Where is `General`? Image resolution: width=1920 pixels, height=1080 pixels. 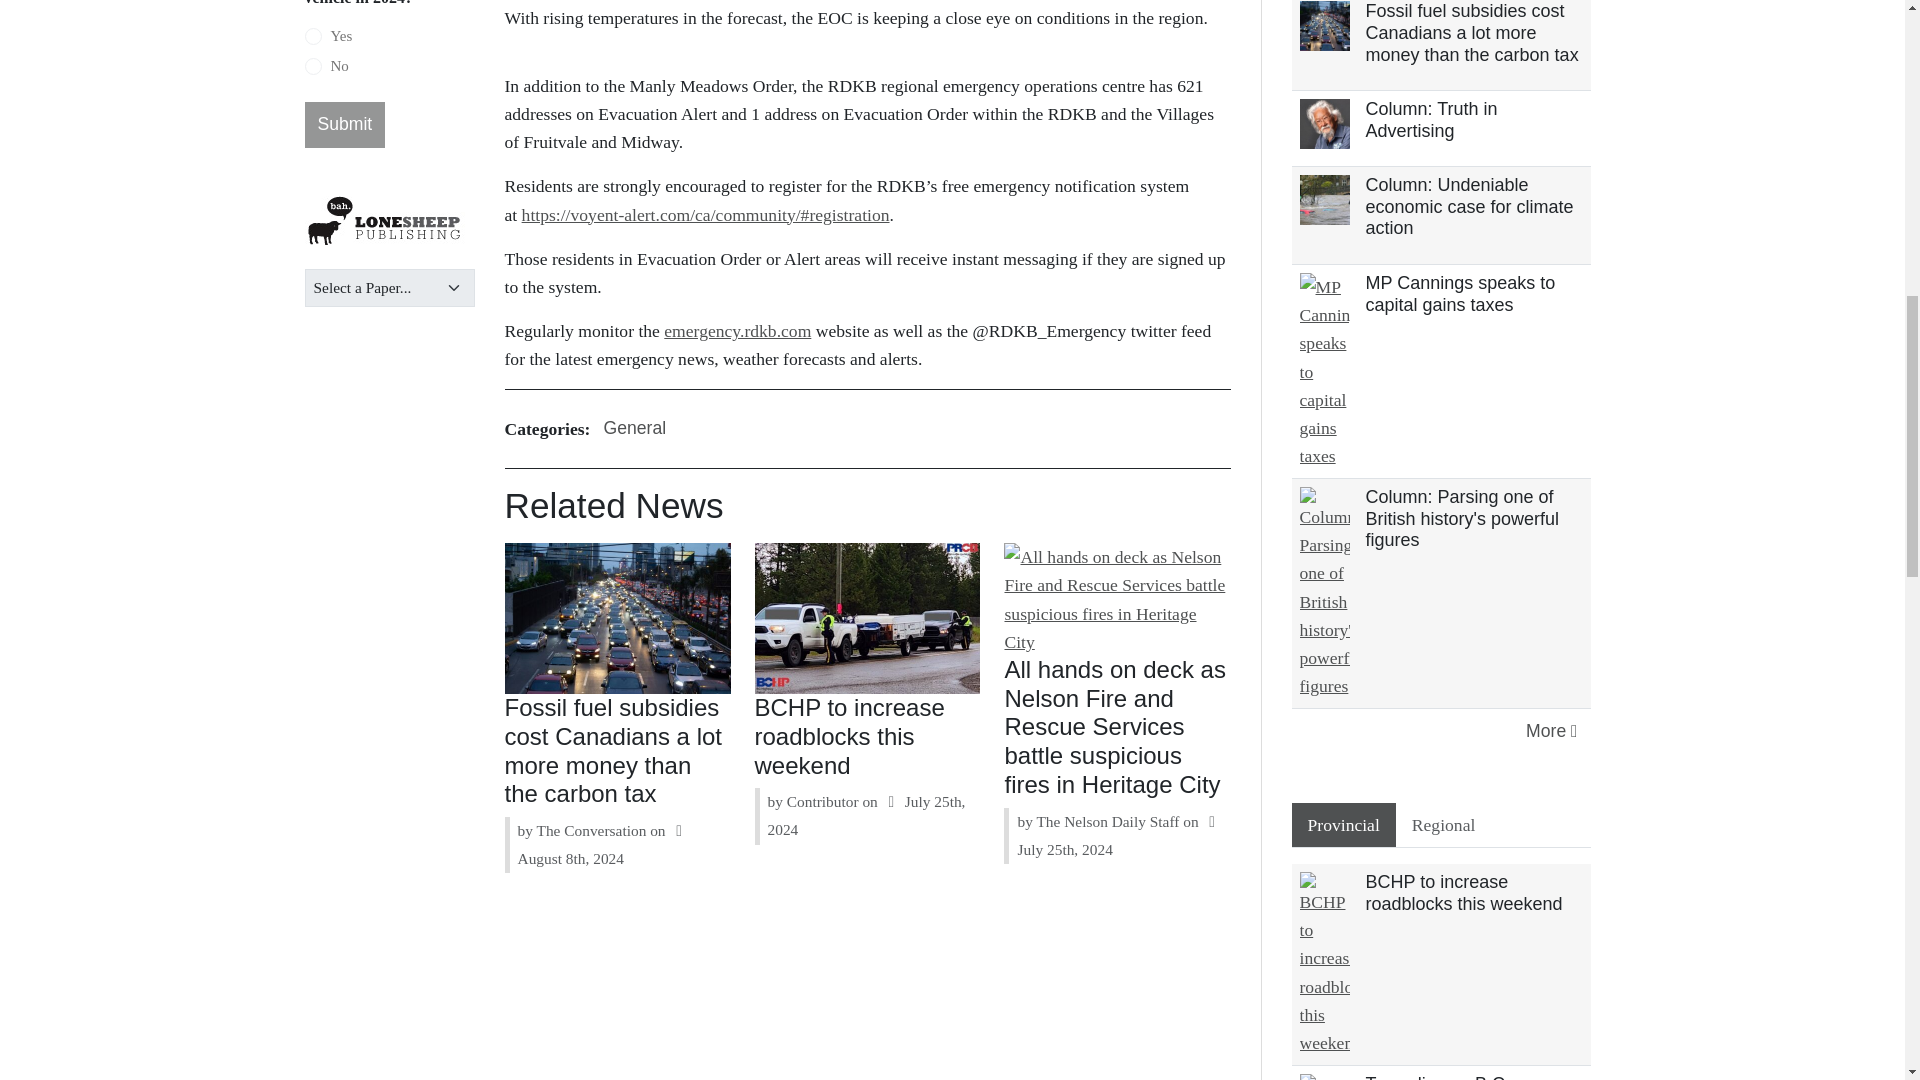
General is located at coordinates (634, 429).